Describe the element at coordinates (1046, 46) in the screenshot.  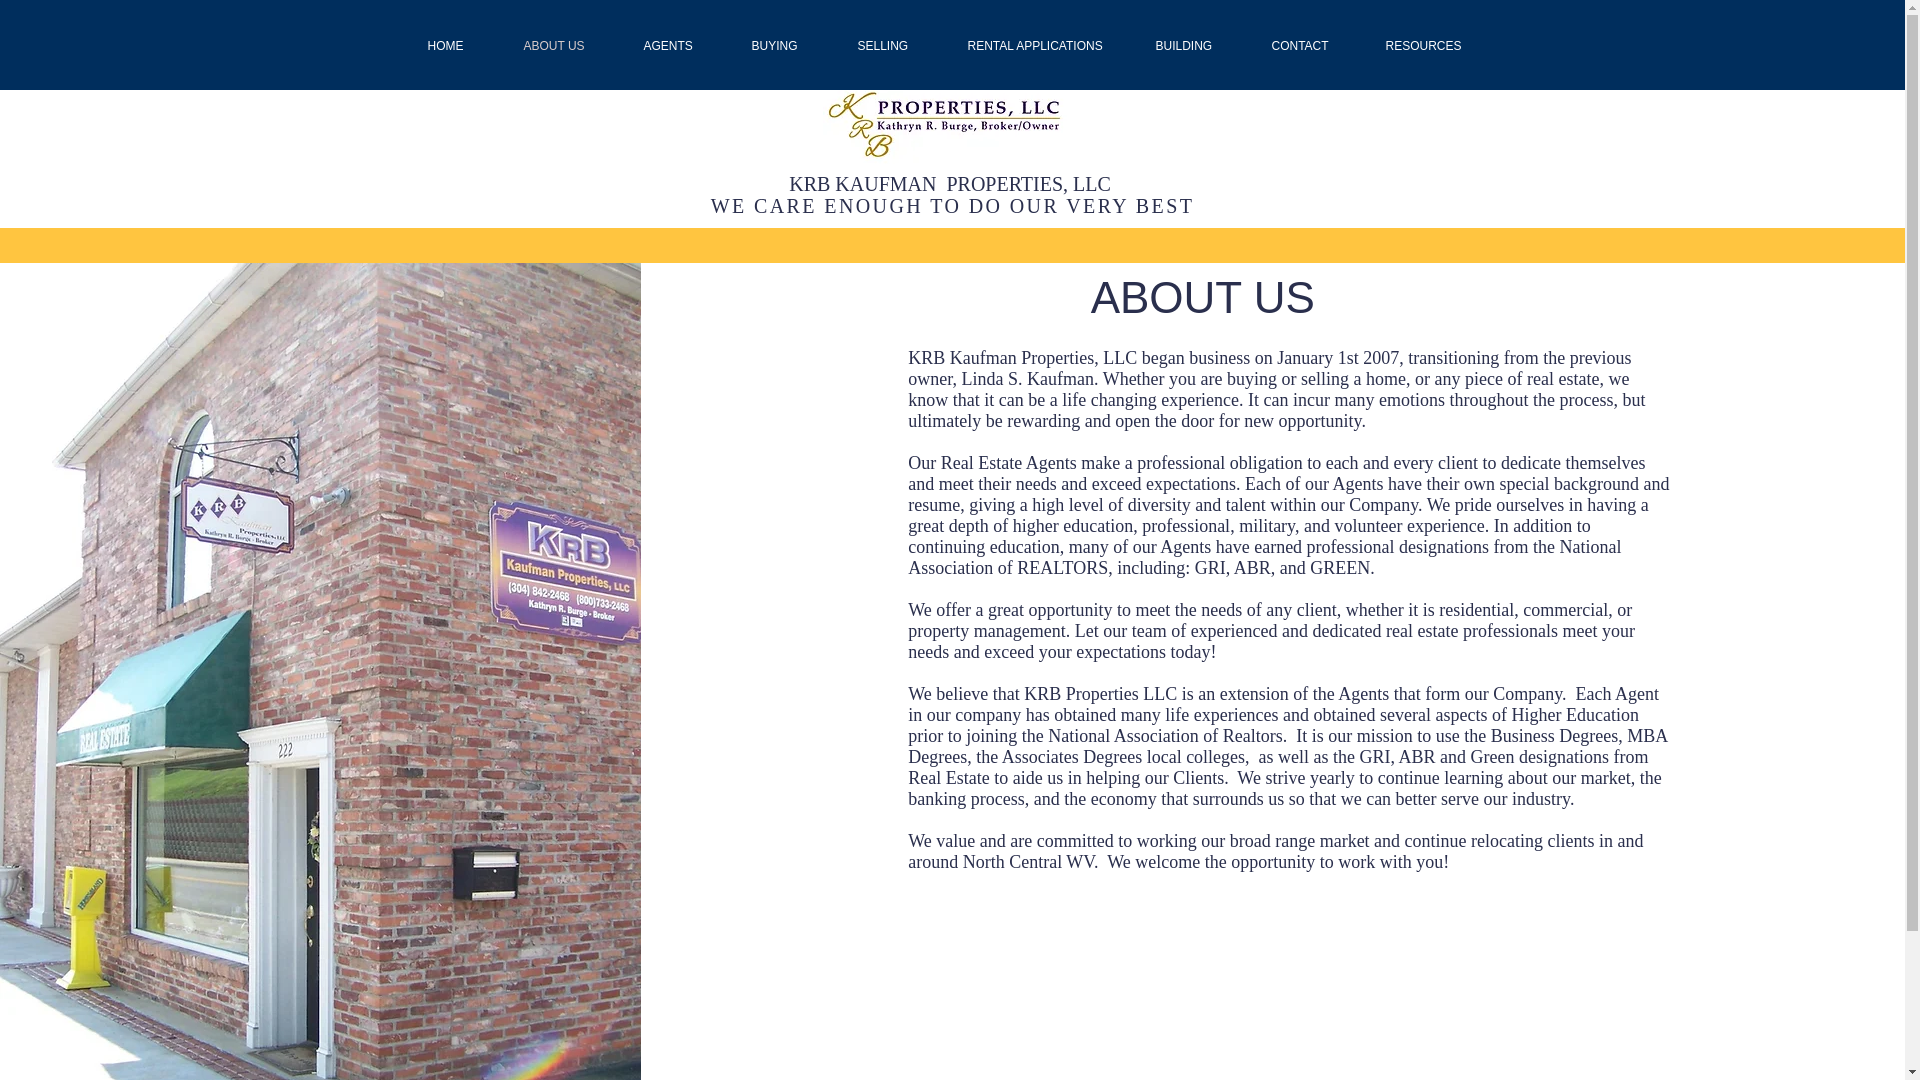
I see `RENTAL APPLICATIONS` at that location.